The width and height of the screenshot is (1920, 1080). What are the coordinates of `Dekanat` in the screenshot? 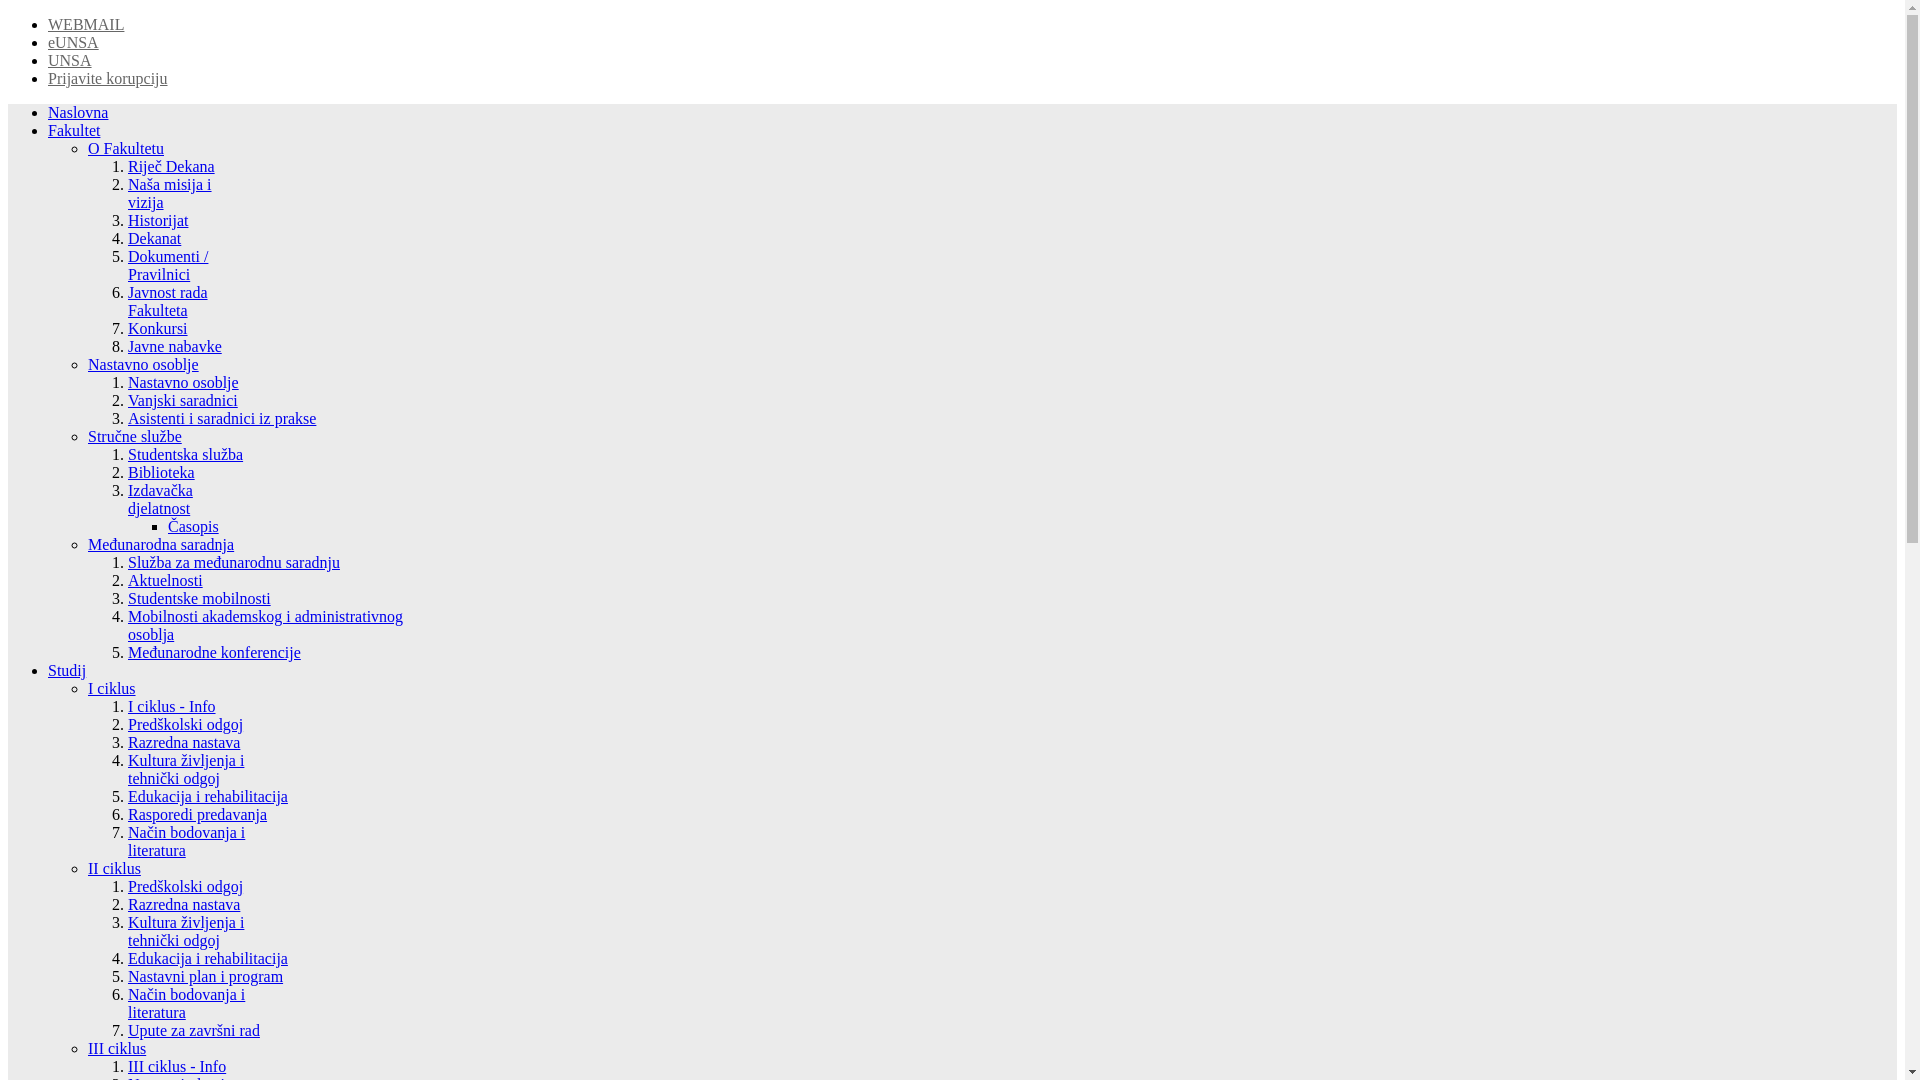 It's located at (154, 238).